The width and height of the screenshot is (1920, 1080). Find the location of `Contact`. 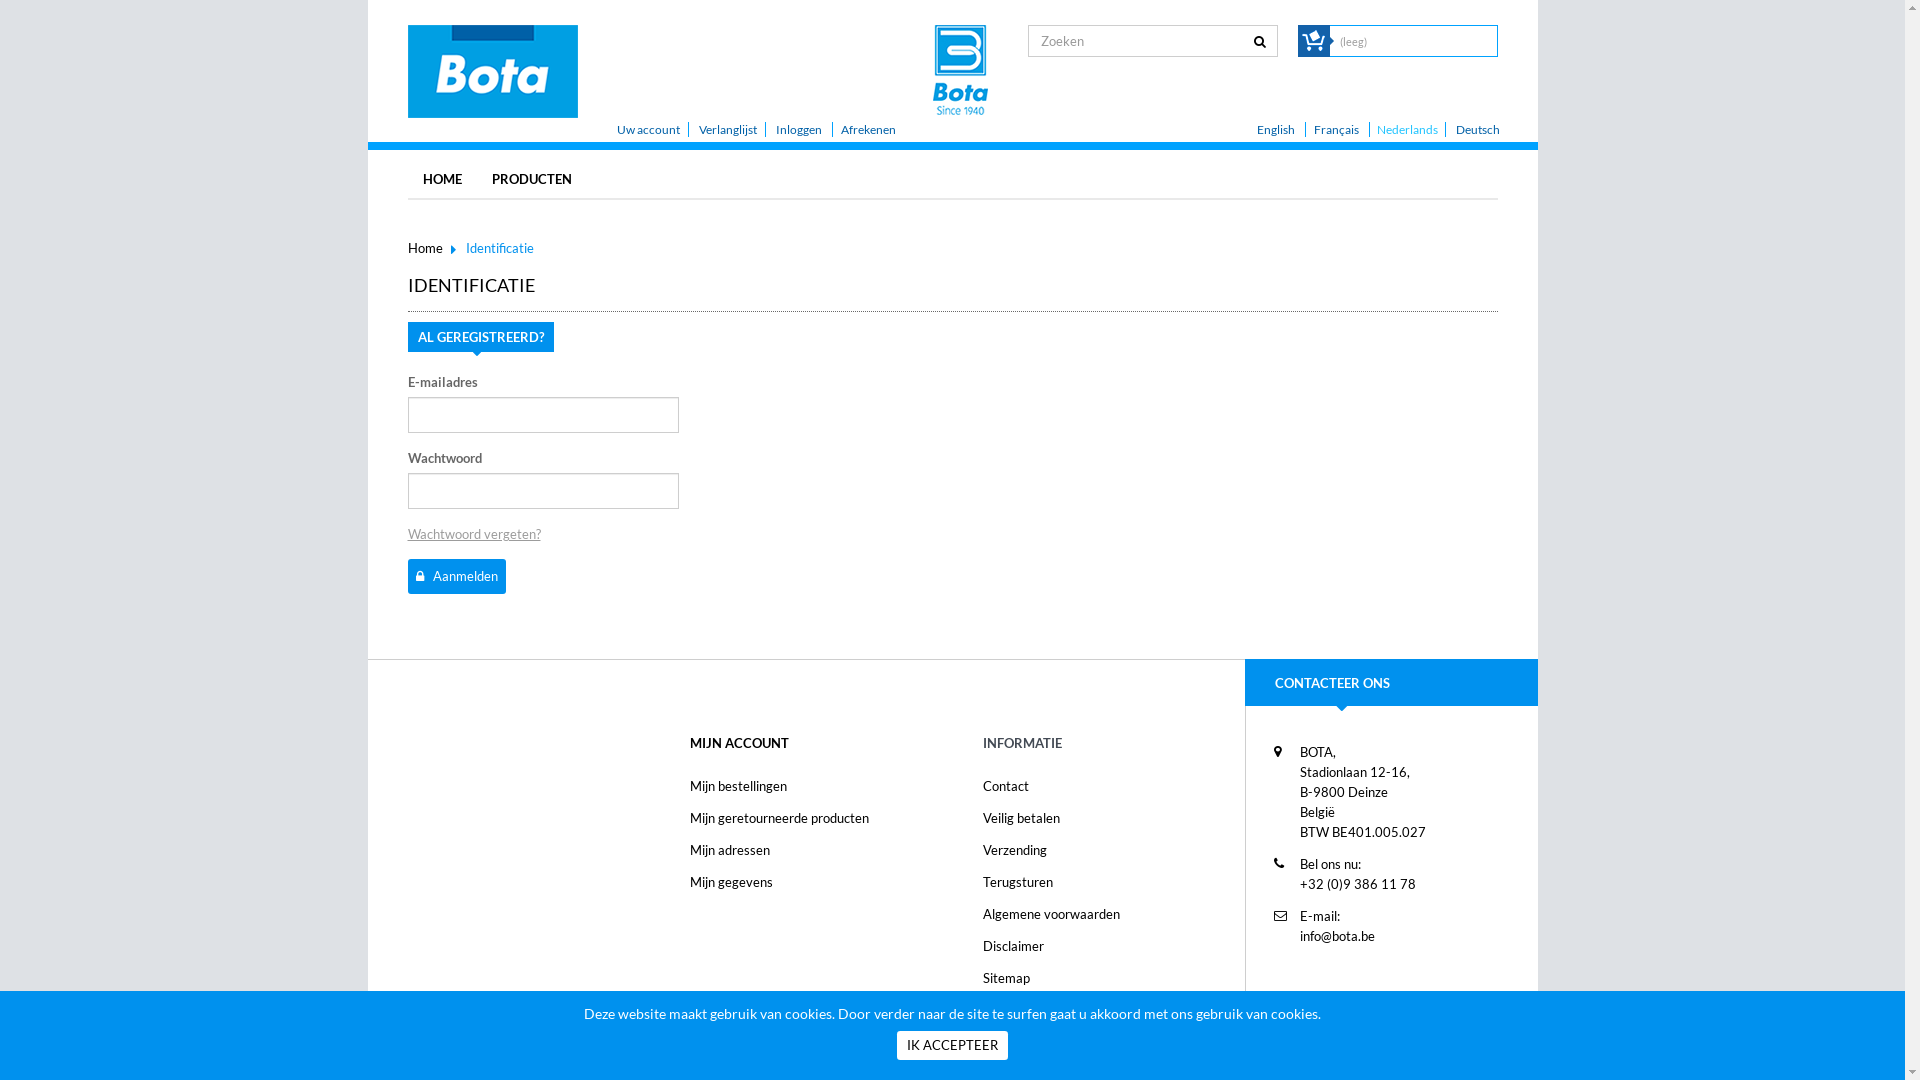

Contact is located at coordinates (1005, 786).